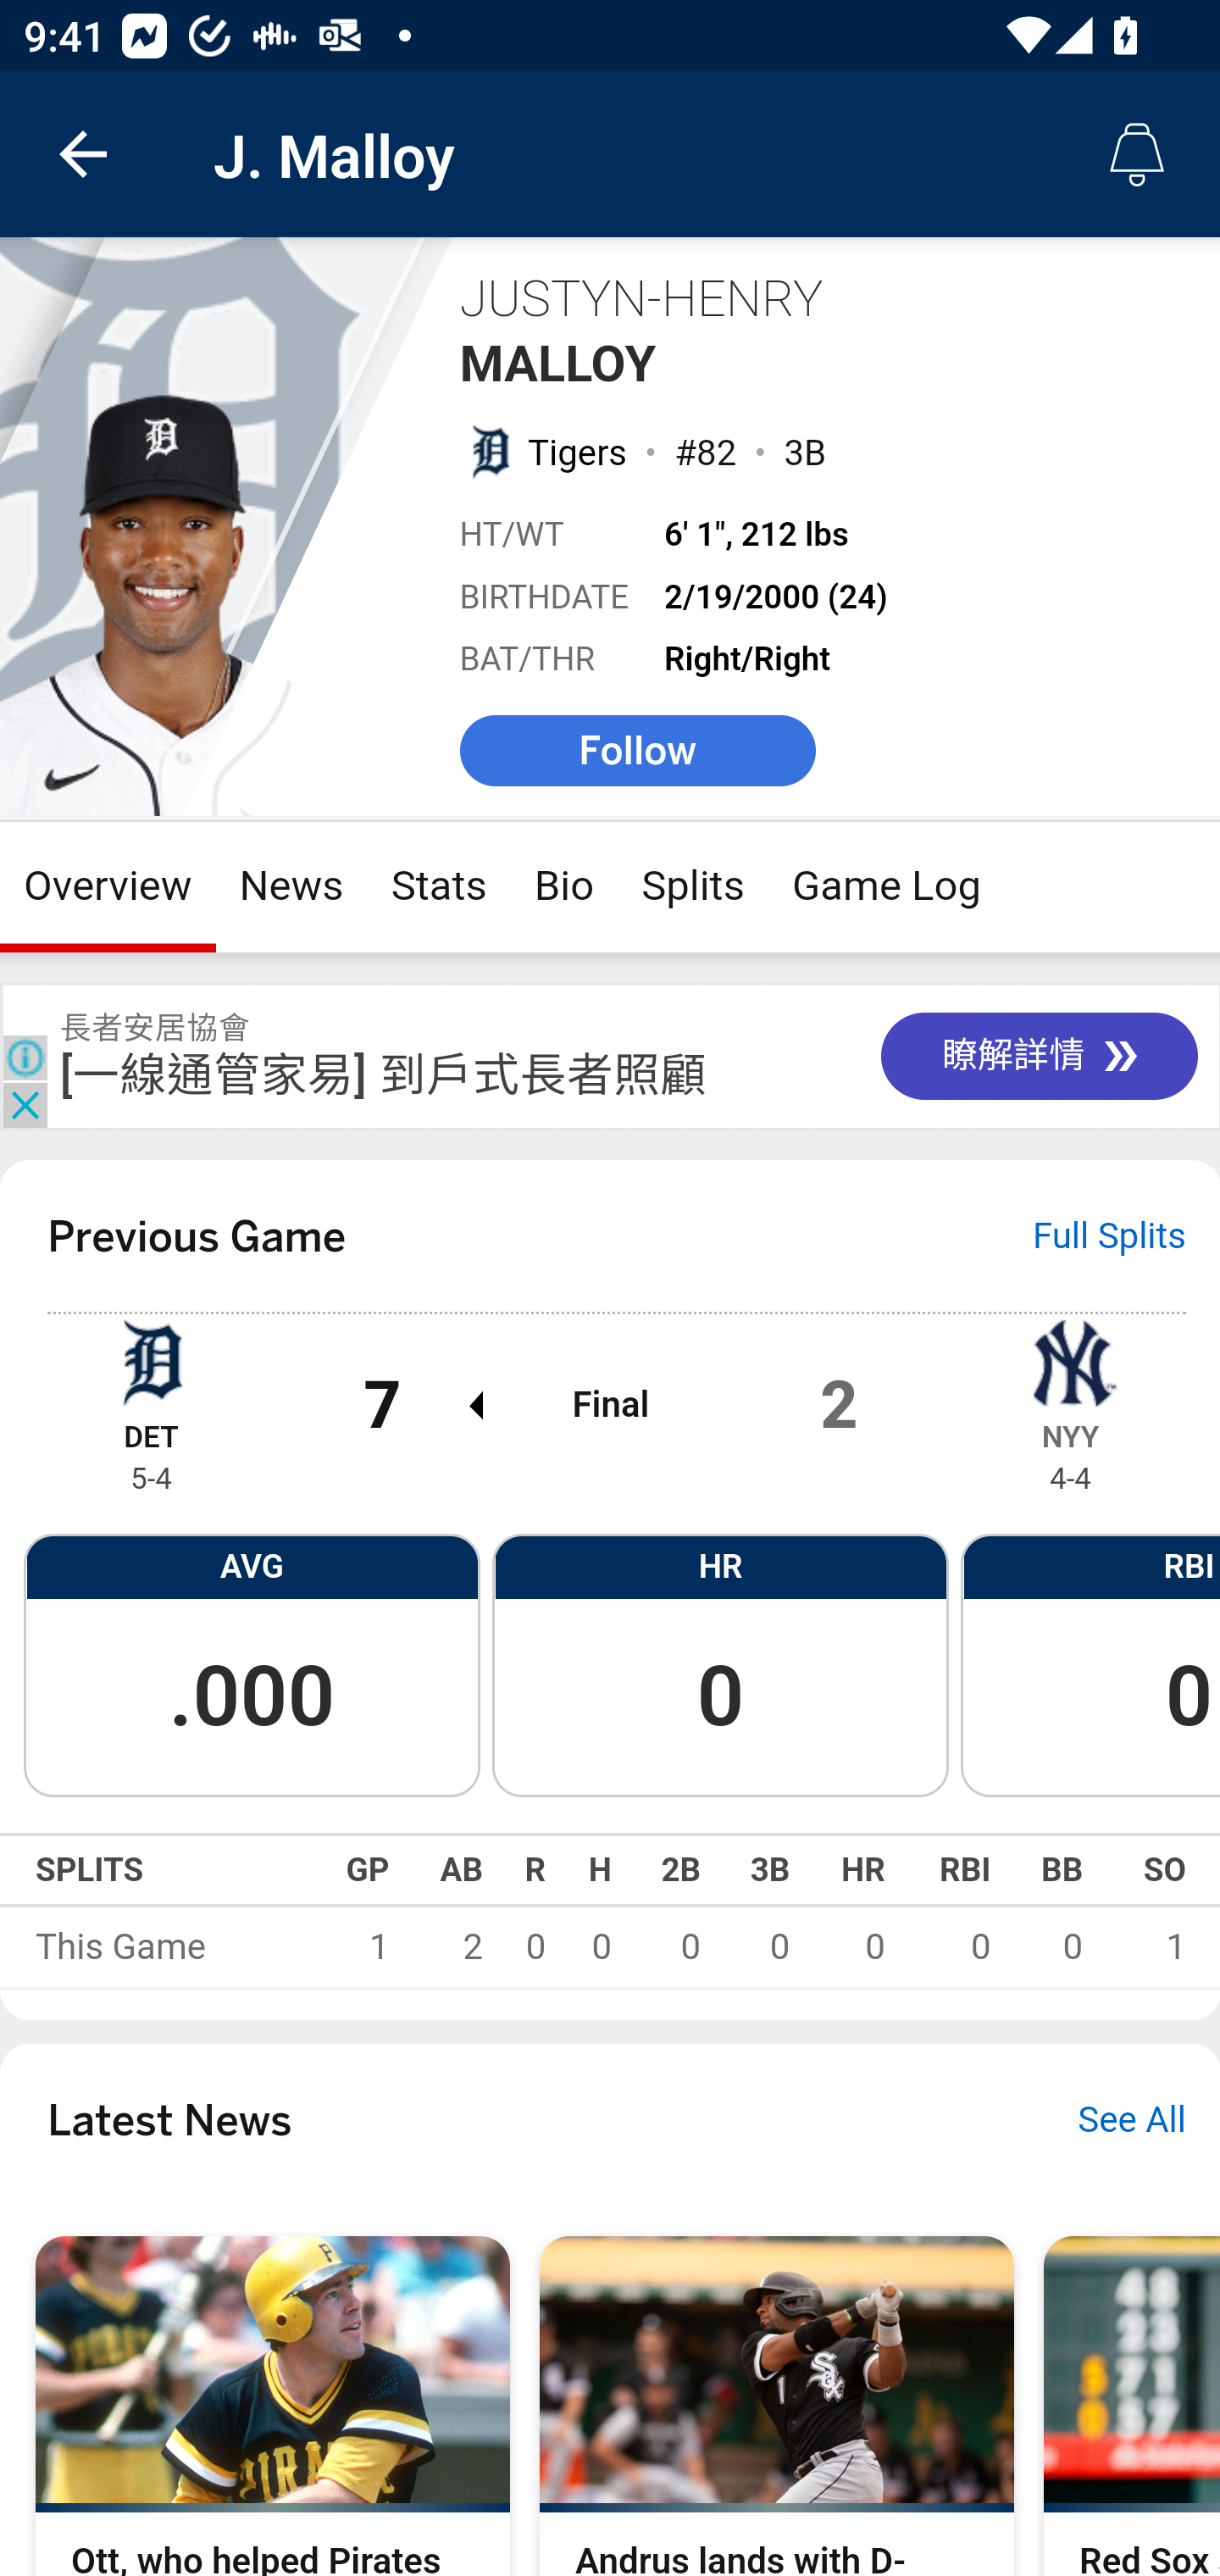 The image size is (1220, 2576). What do you see at coordinates (155, 1026) in the screenshot?
I see `長者安居協會` at bounding box center [155, 1026].